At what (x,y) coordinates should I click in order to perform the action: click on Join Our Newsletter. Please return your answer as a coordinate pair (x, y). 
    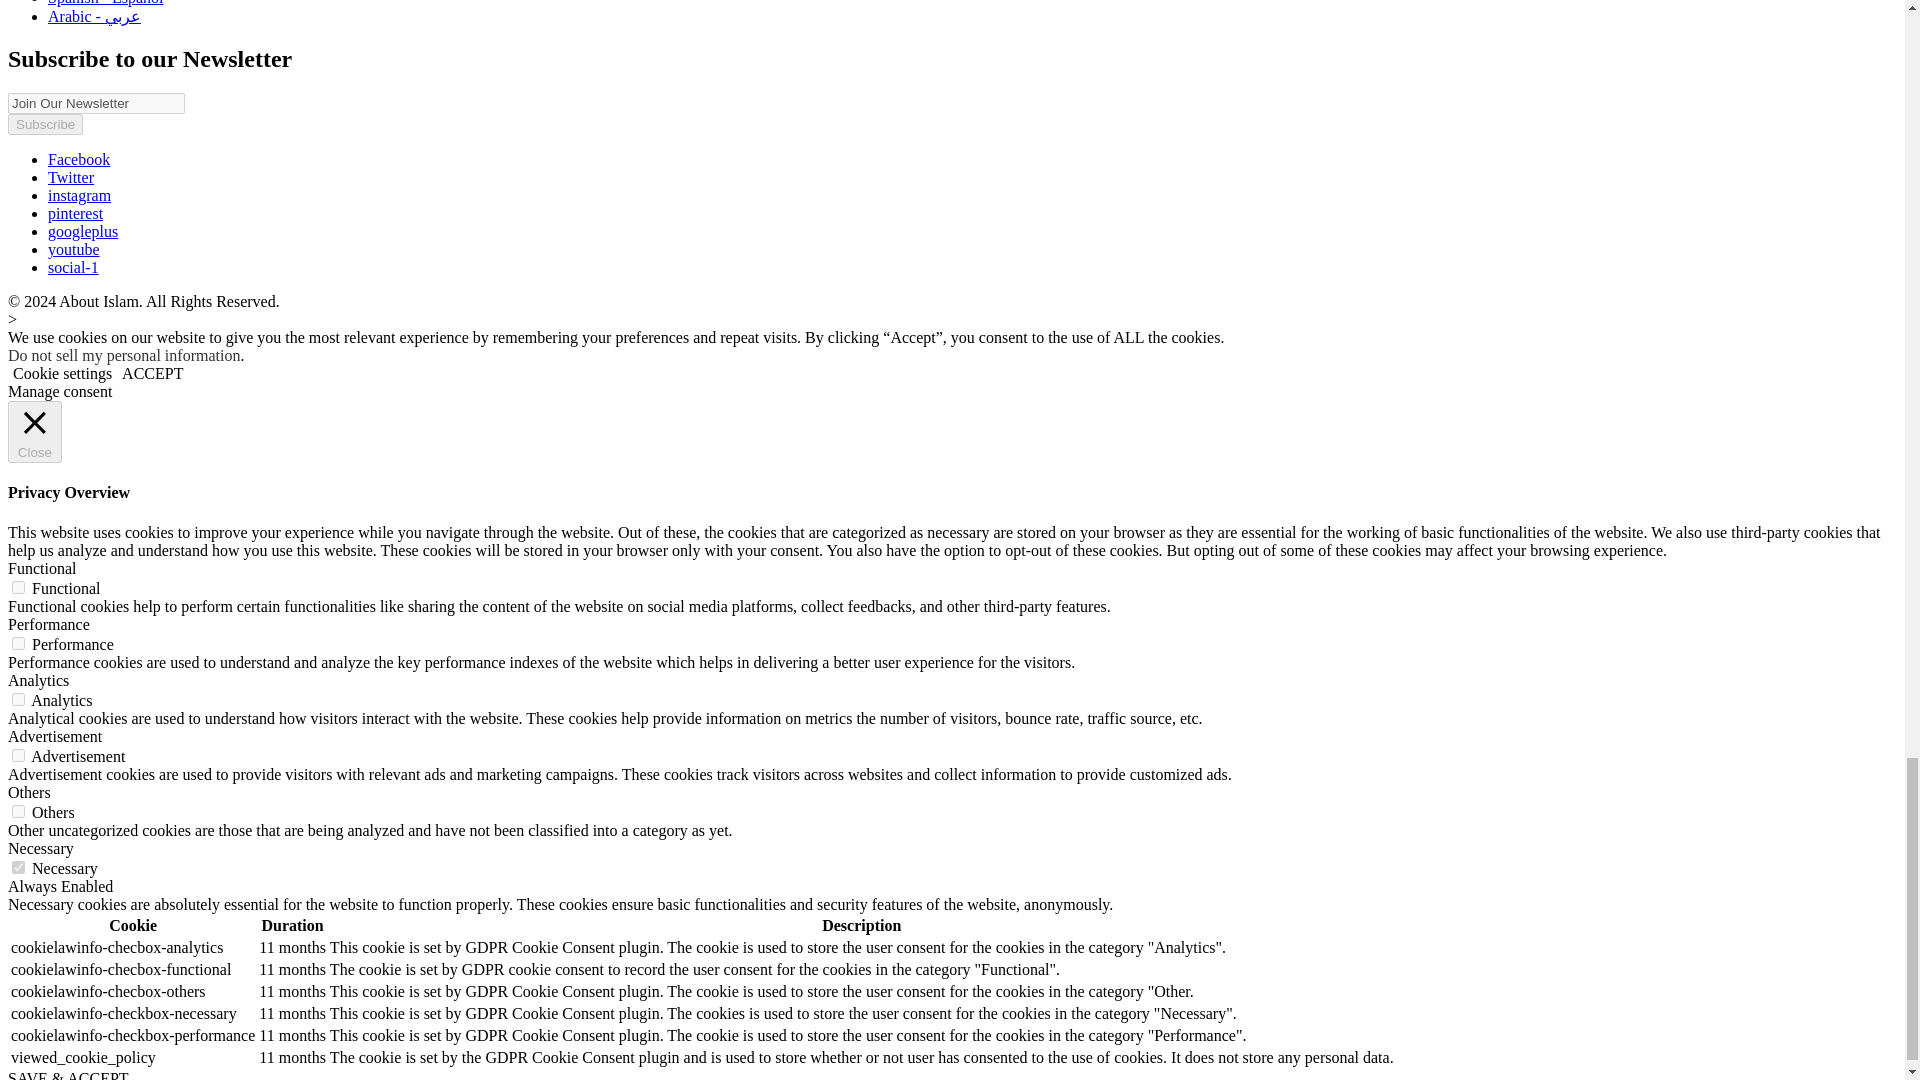
    Looking at the image, I should click on (96, 103).